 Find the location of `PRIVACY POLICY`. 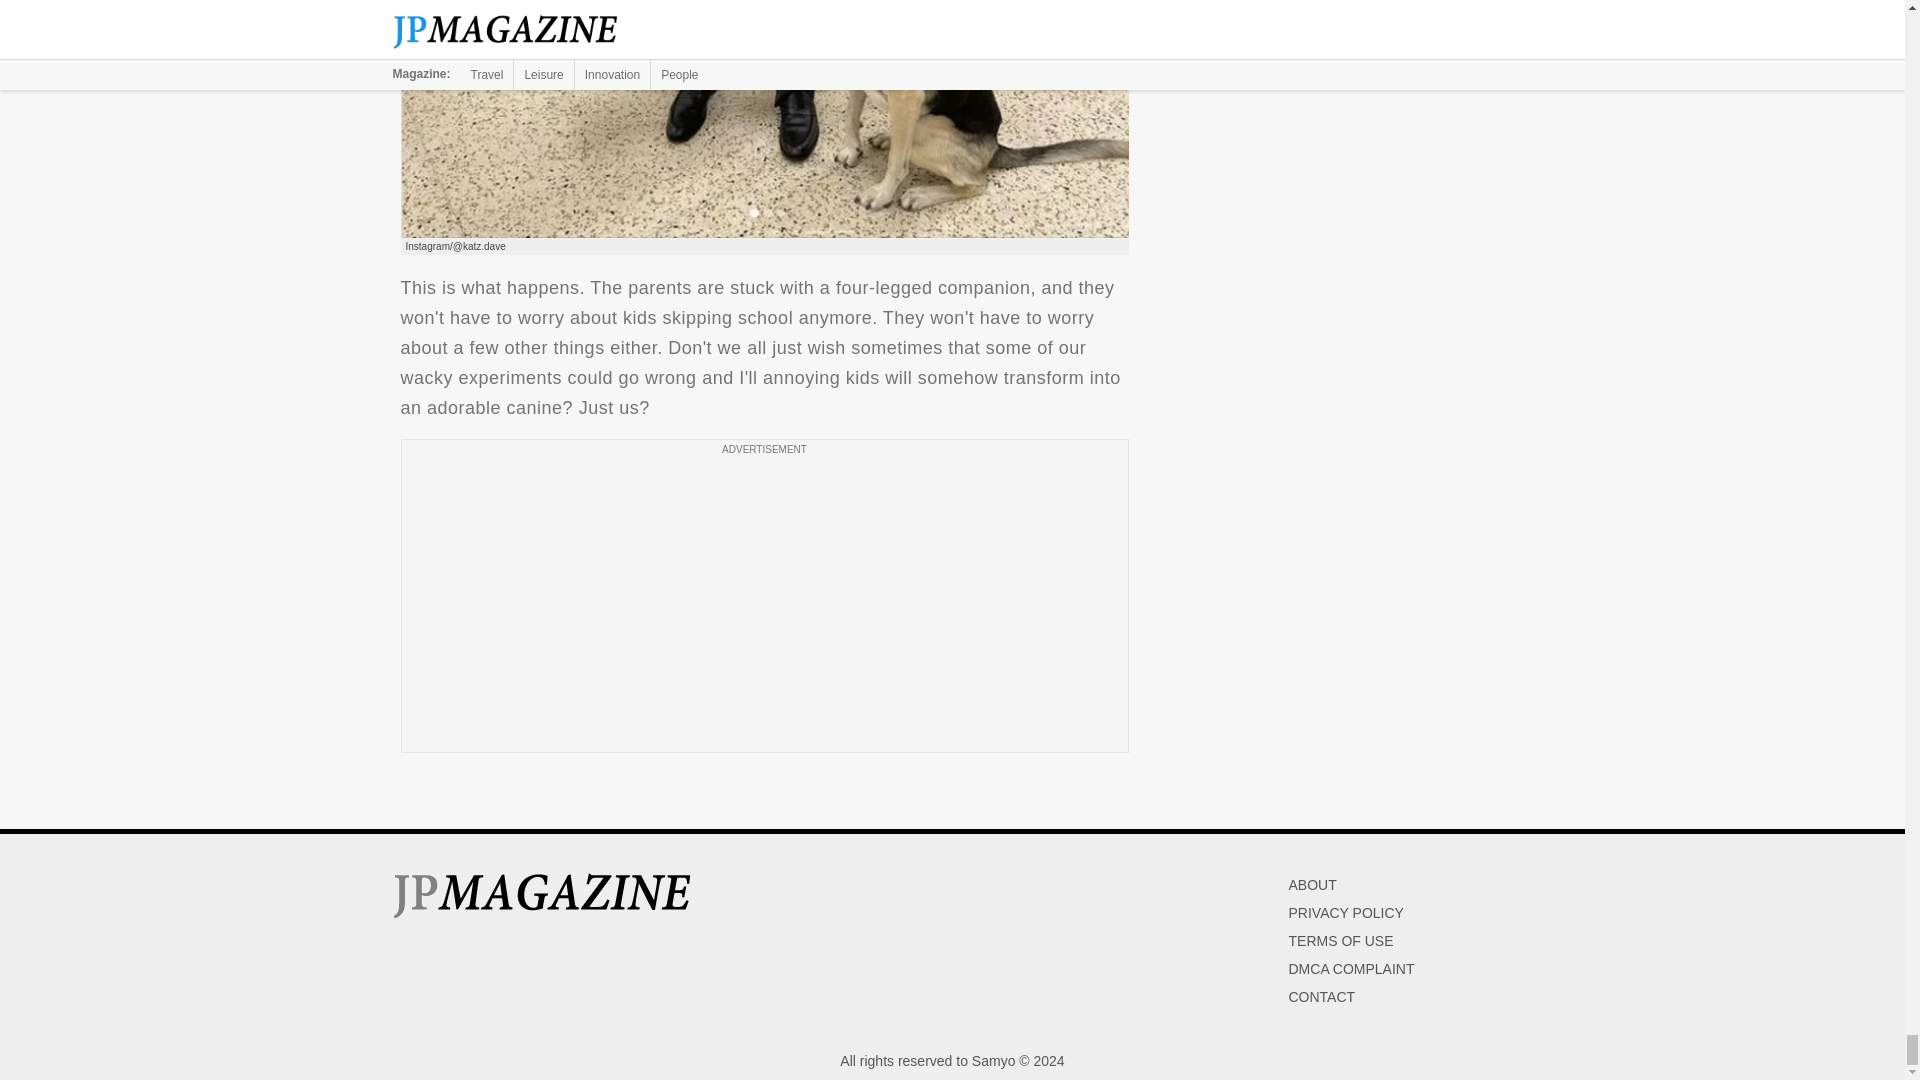

PRIVACY POLICY is located at coordinates (1346, 913).